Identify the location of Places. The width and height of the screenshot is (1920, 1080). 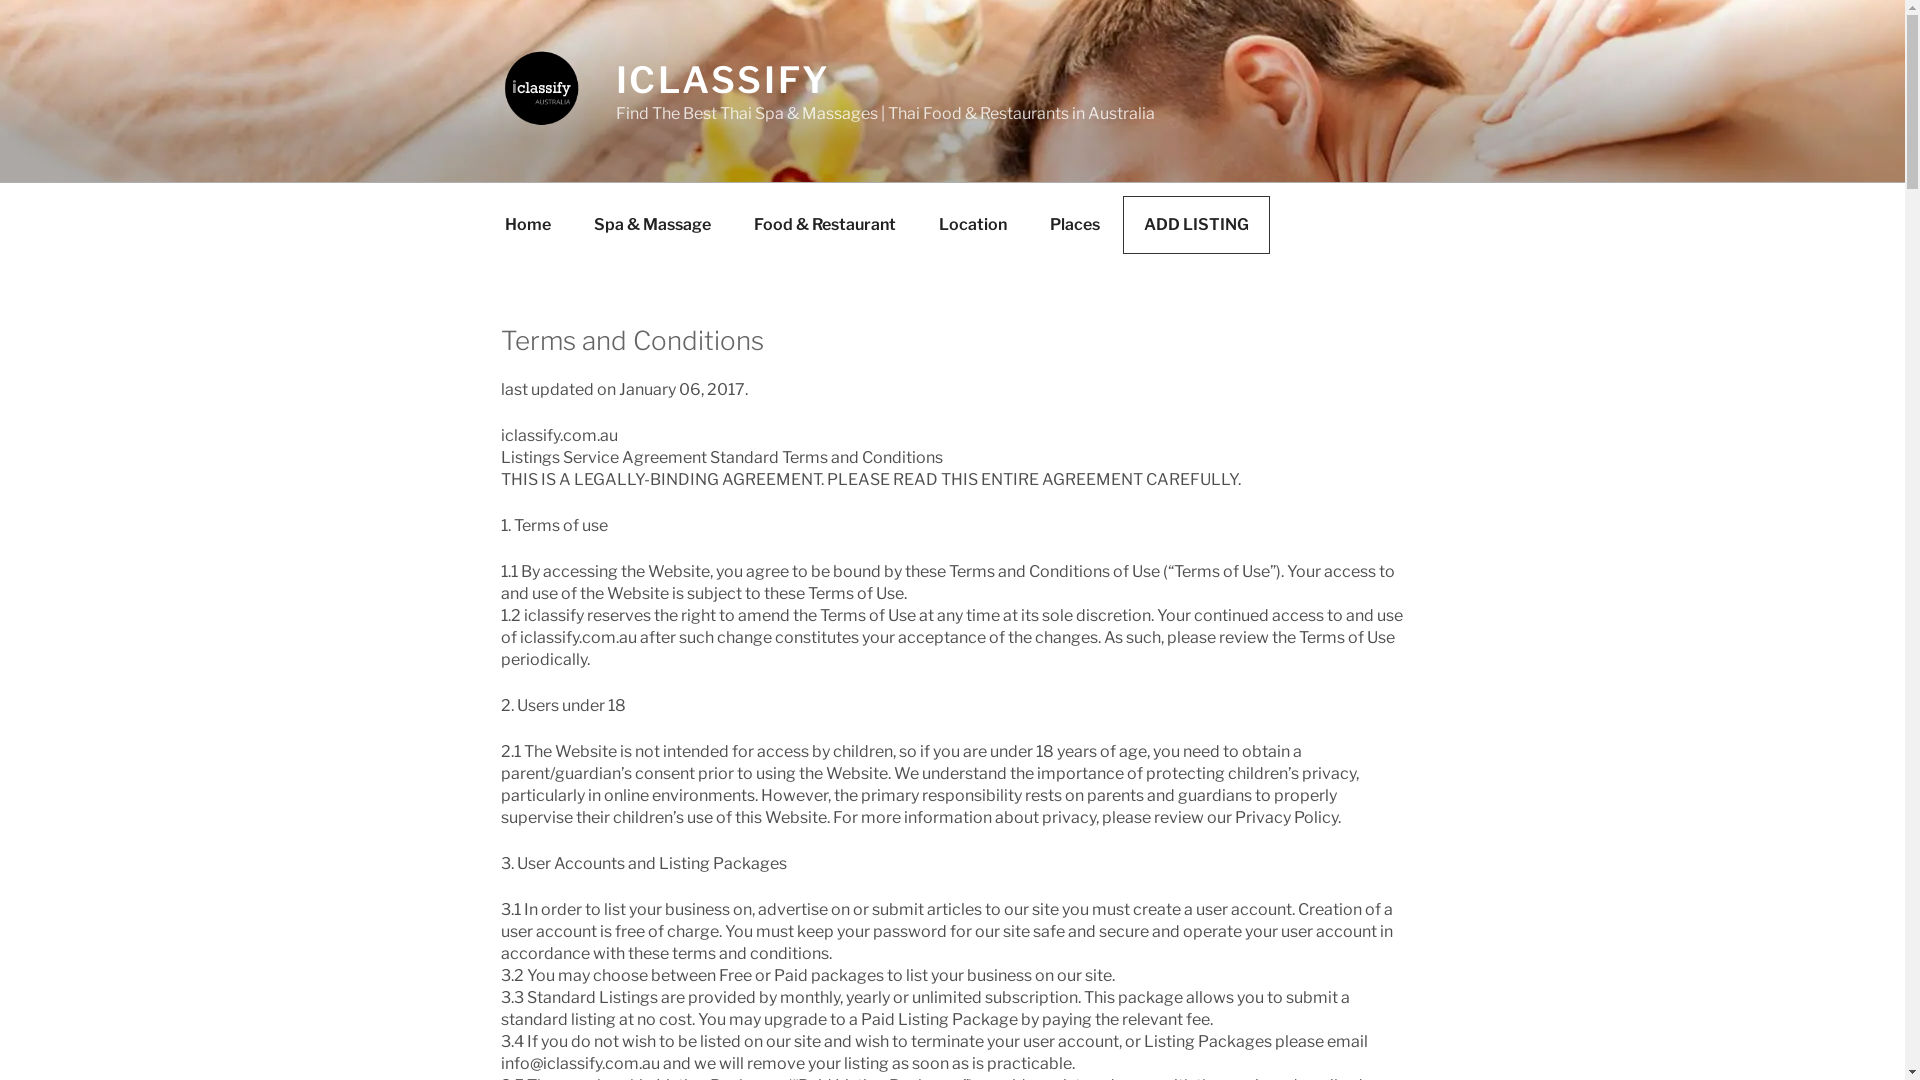
(1075, 225).